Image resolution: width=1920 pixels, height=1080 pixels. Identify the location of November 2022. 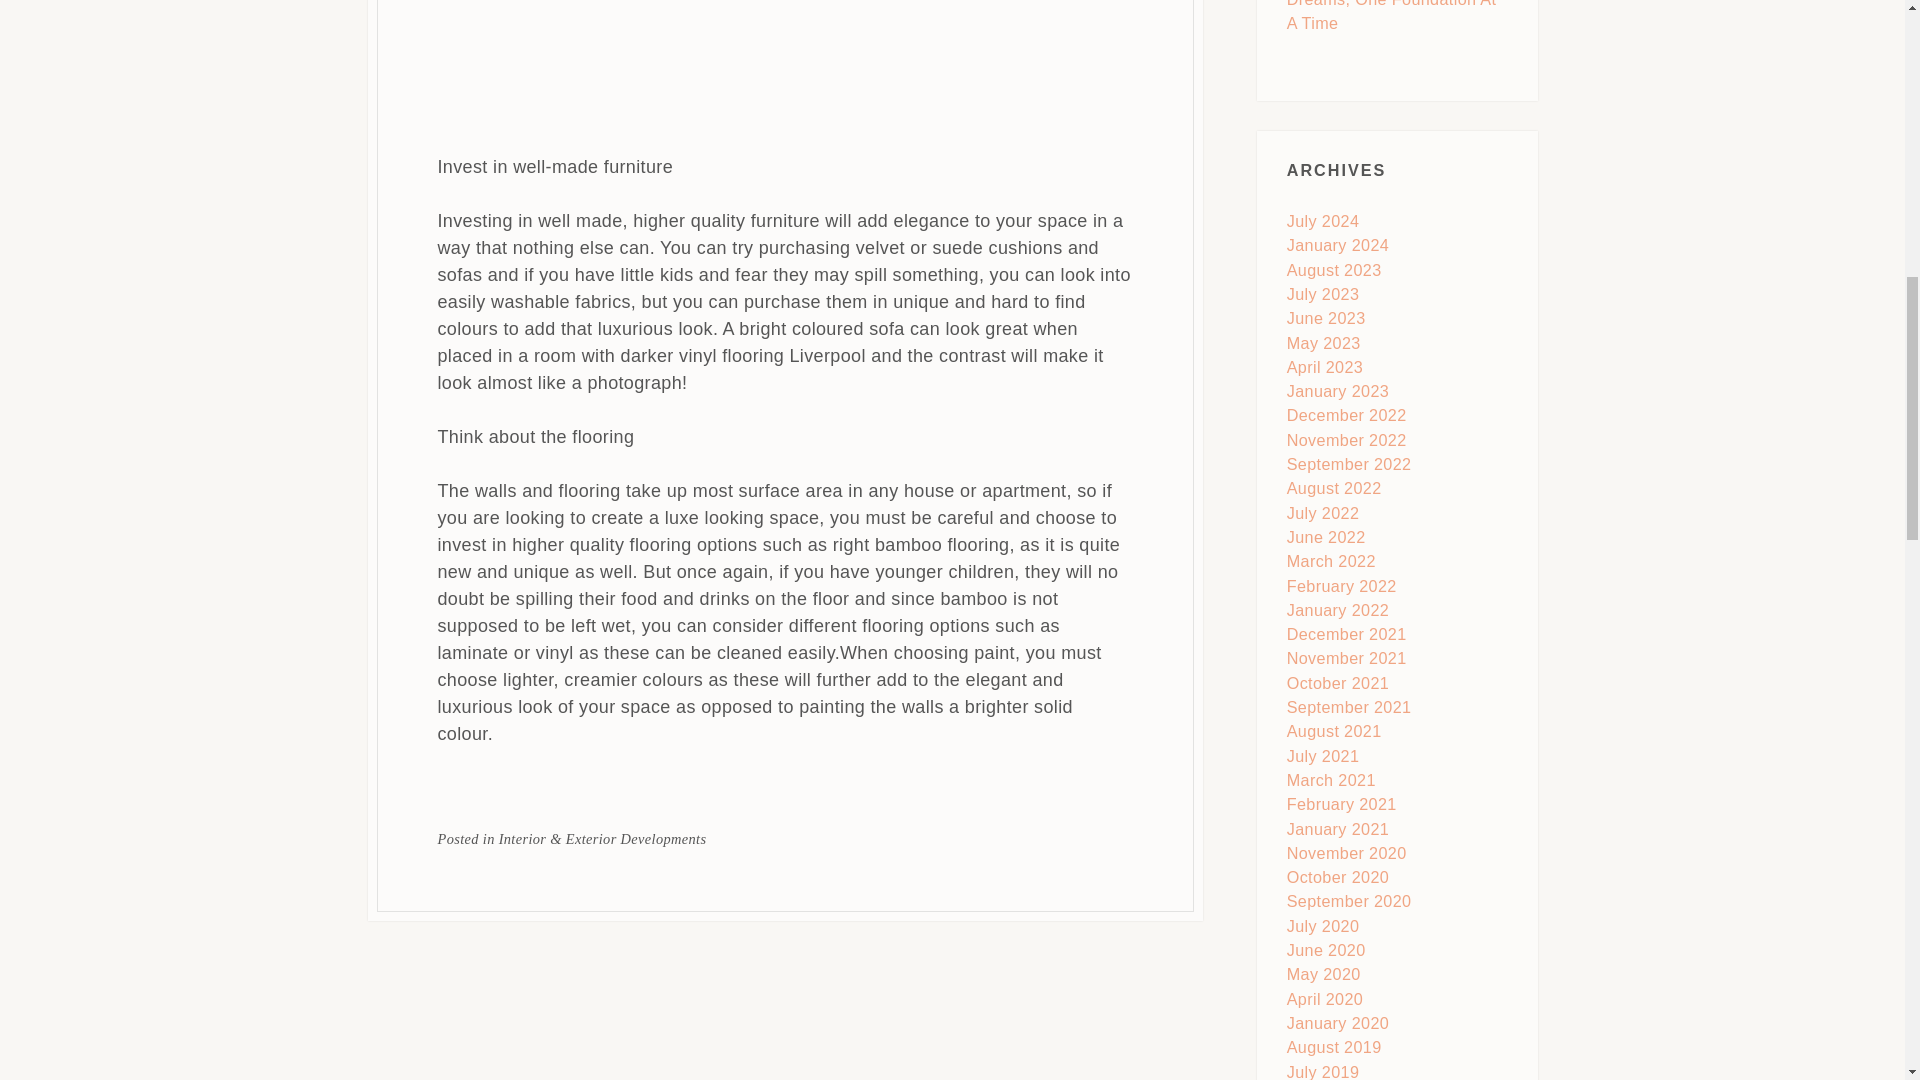
(1346, 440).